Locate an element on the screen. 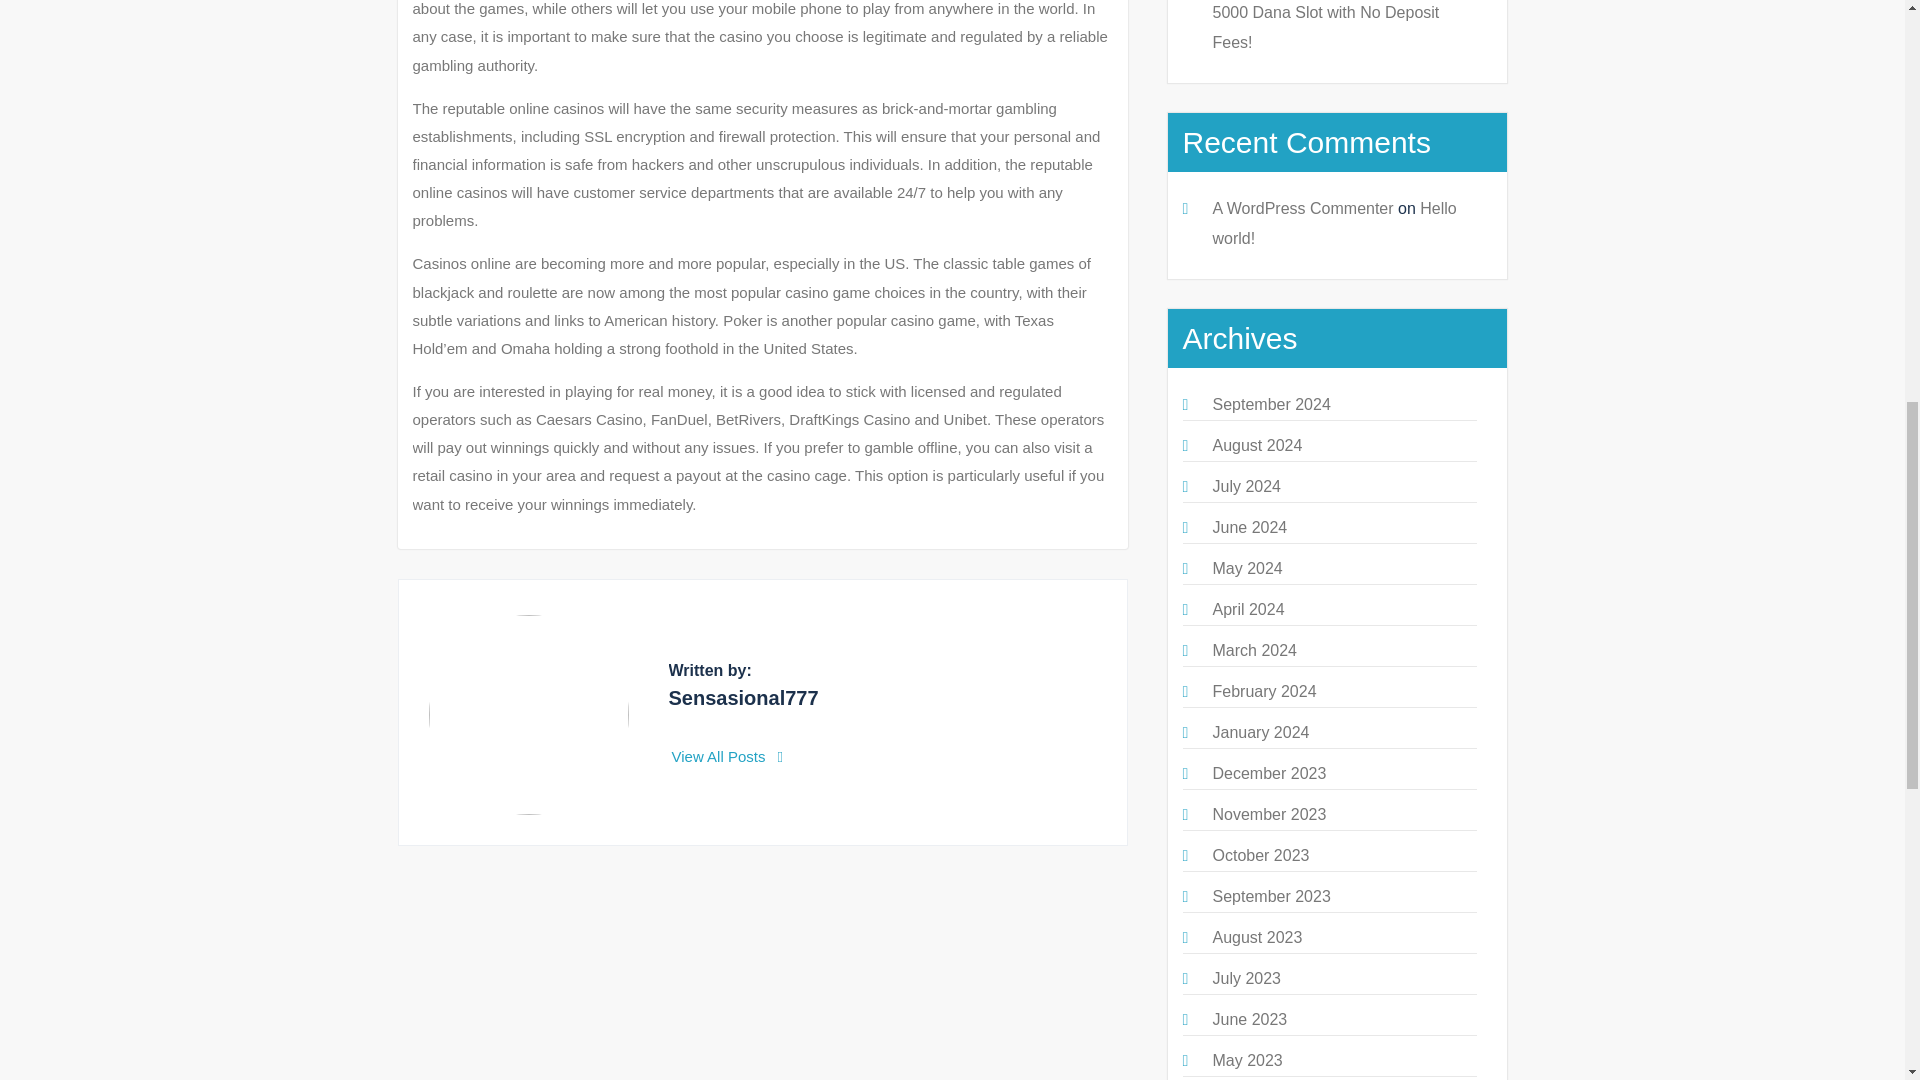 This screenshot has width=1920, height=1080. View All Posts is located at coordinates (728, 756).